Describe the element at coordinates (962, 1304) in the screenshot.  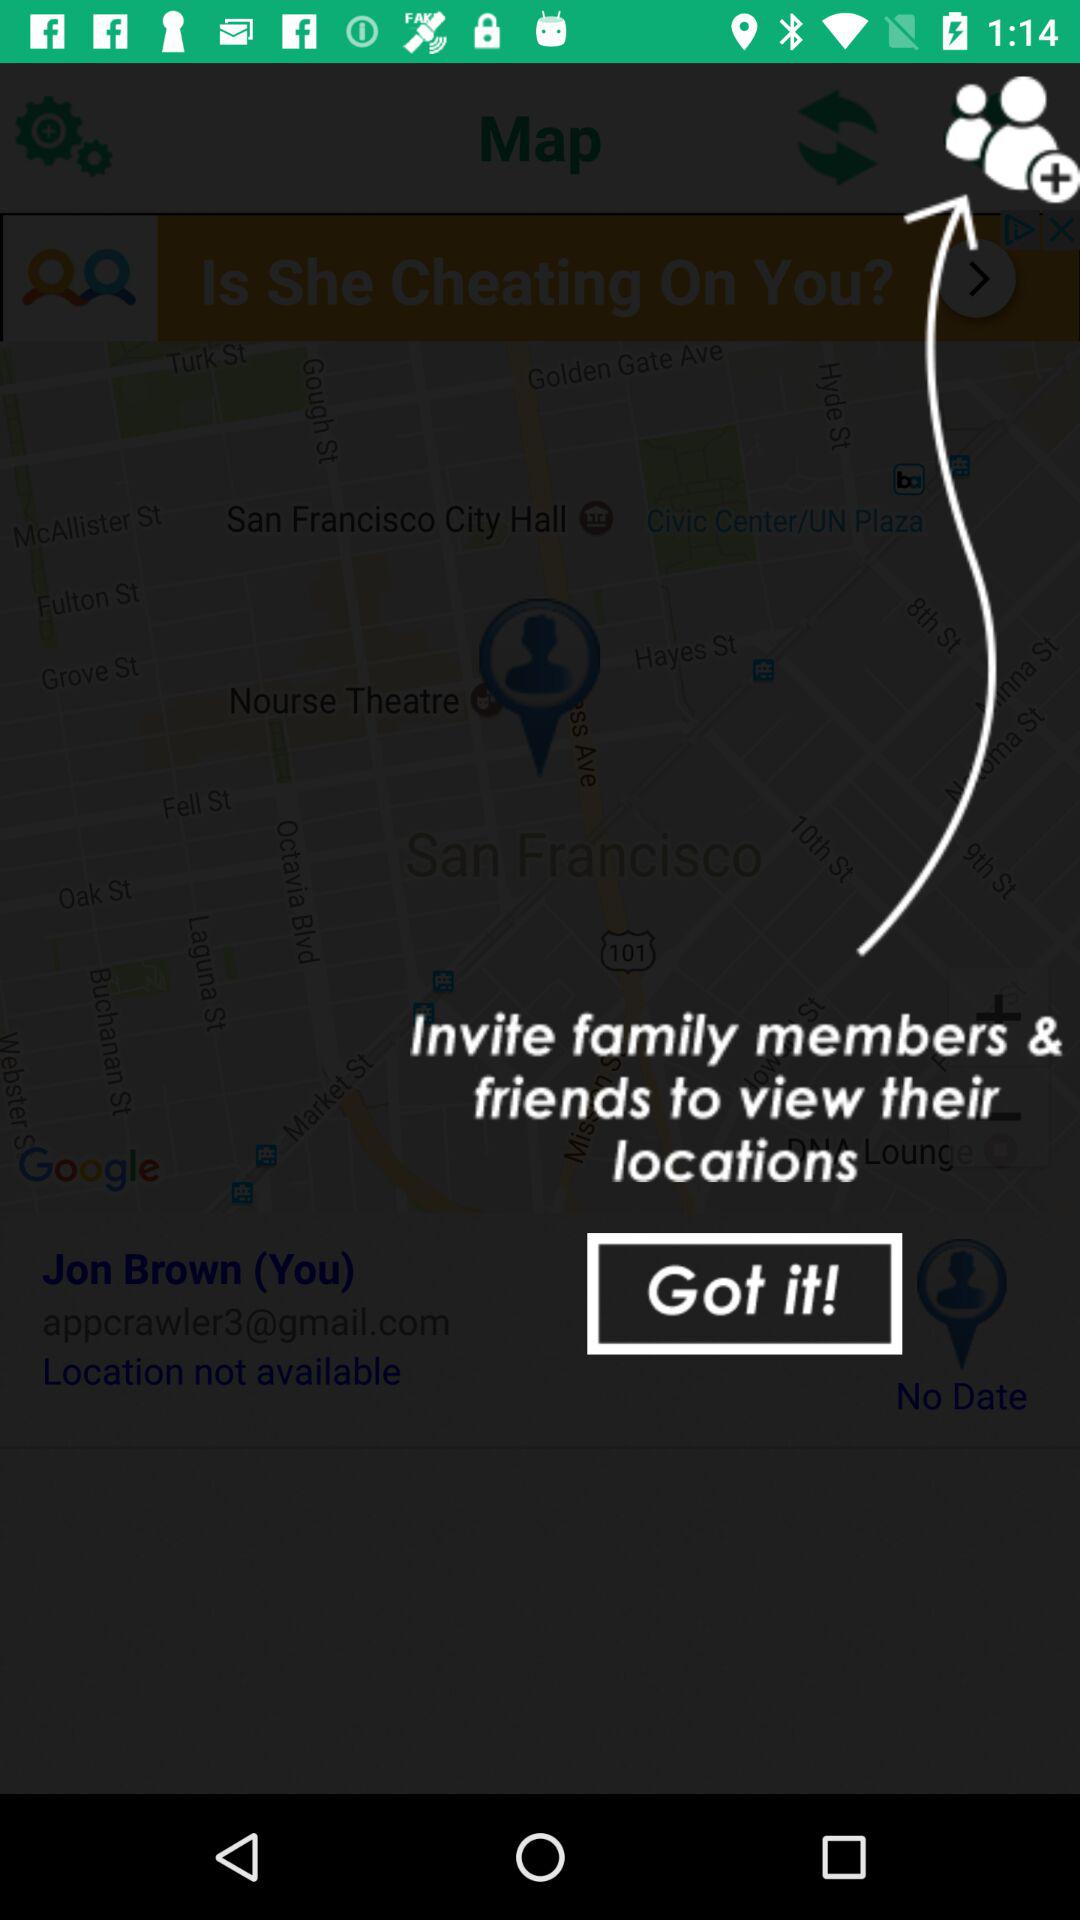
I see `tap icon next to the jon brown (you) icon` at that location.